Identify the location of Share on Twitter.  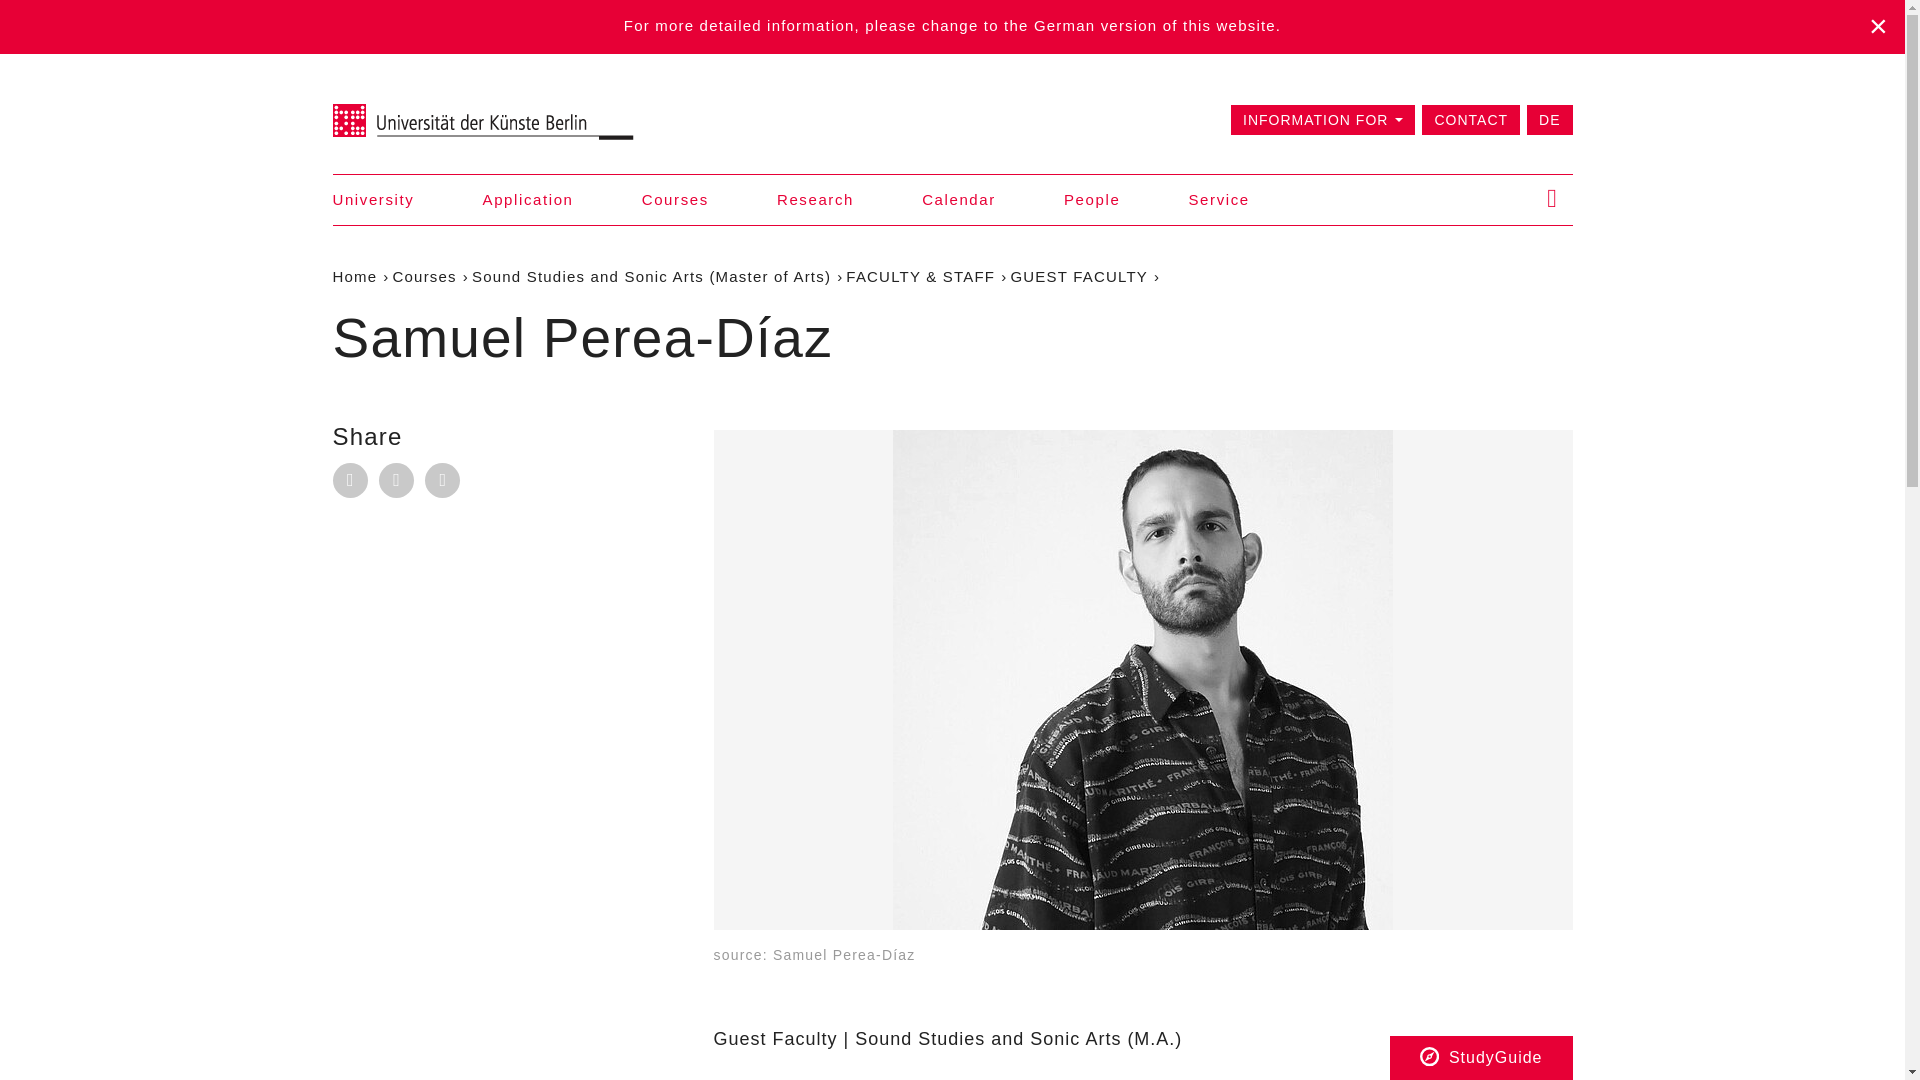
(442, 480).